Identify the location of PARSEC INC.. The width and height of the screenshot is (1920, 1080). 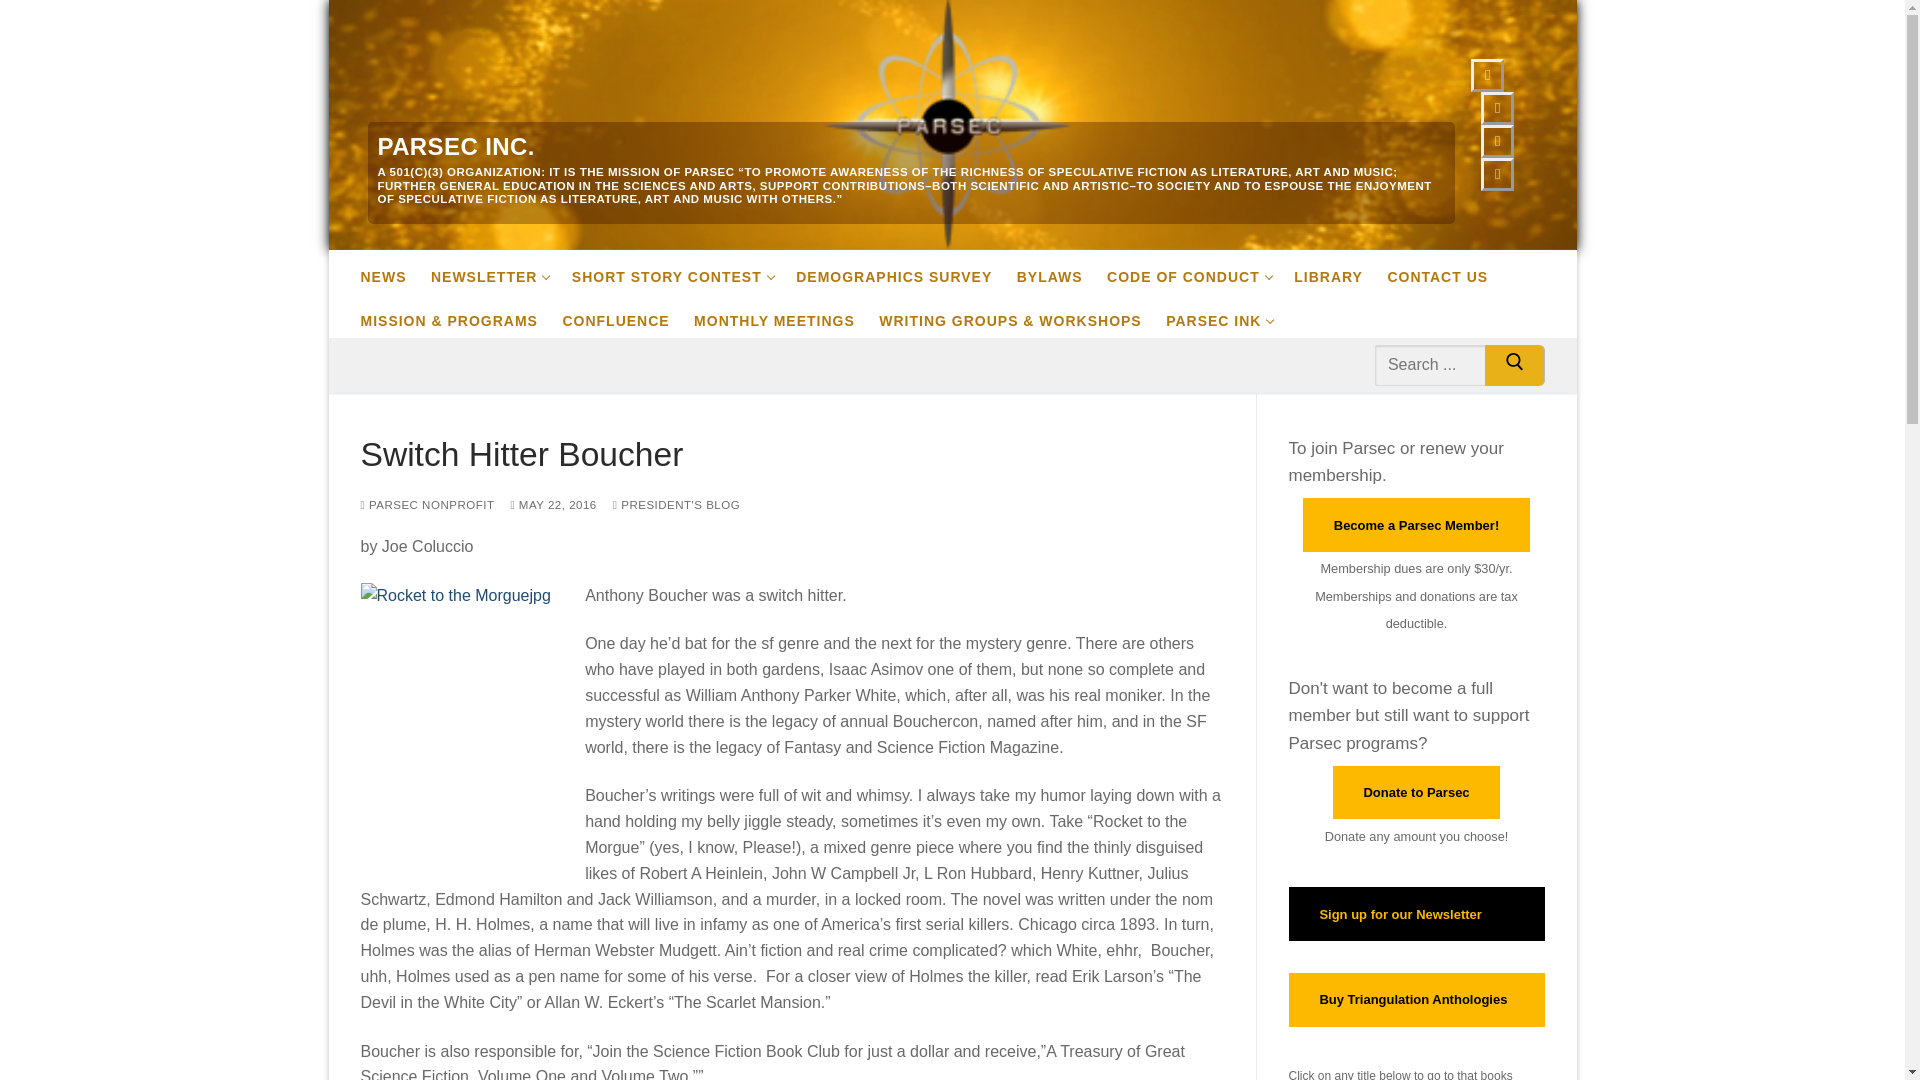
(456, 146).